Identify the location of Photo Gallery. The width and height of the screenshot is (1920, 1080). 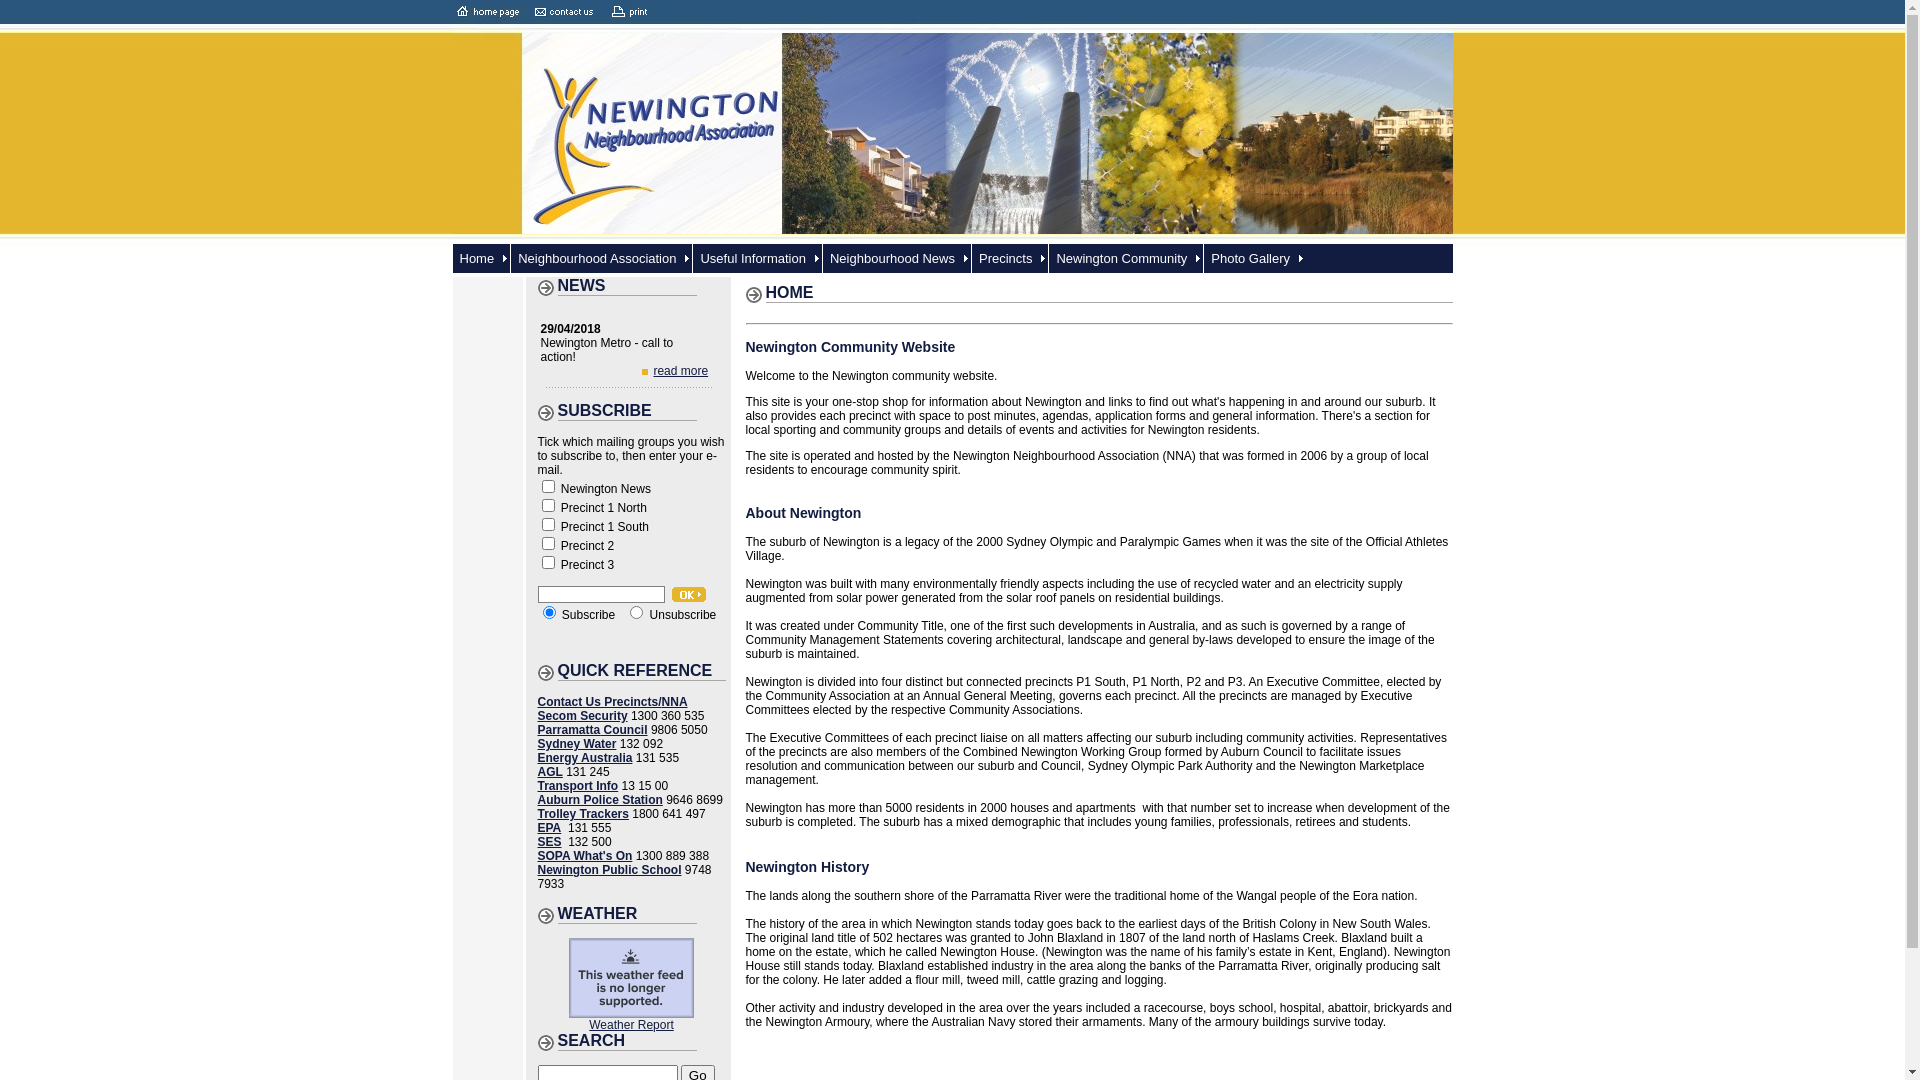
(1250, 258).